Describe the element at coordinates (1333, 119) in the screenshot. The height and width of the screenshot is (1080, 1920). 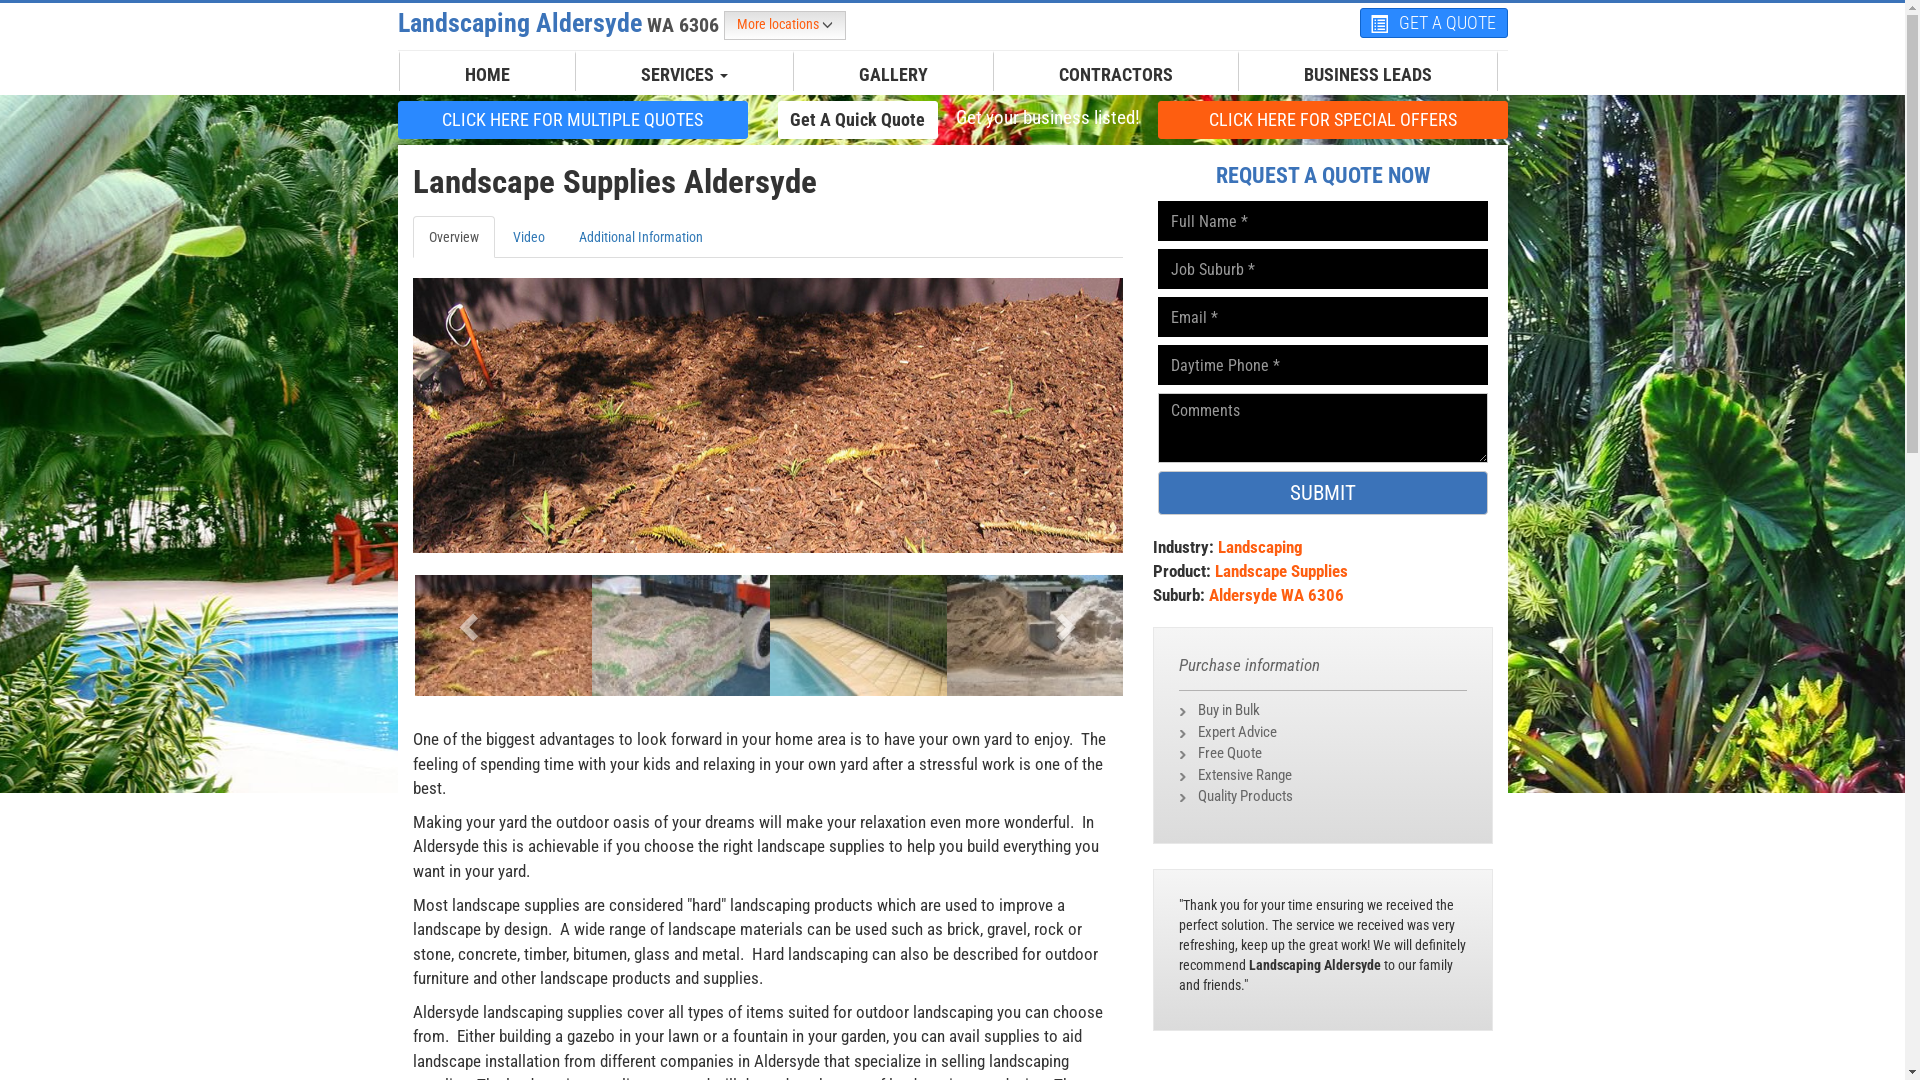
I see `CLICK HERE FOR SPECIAL OFFERS` at that location.